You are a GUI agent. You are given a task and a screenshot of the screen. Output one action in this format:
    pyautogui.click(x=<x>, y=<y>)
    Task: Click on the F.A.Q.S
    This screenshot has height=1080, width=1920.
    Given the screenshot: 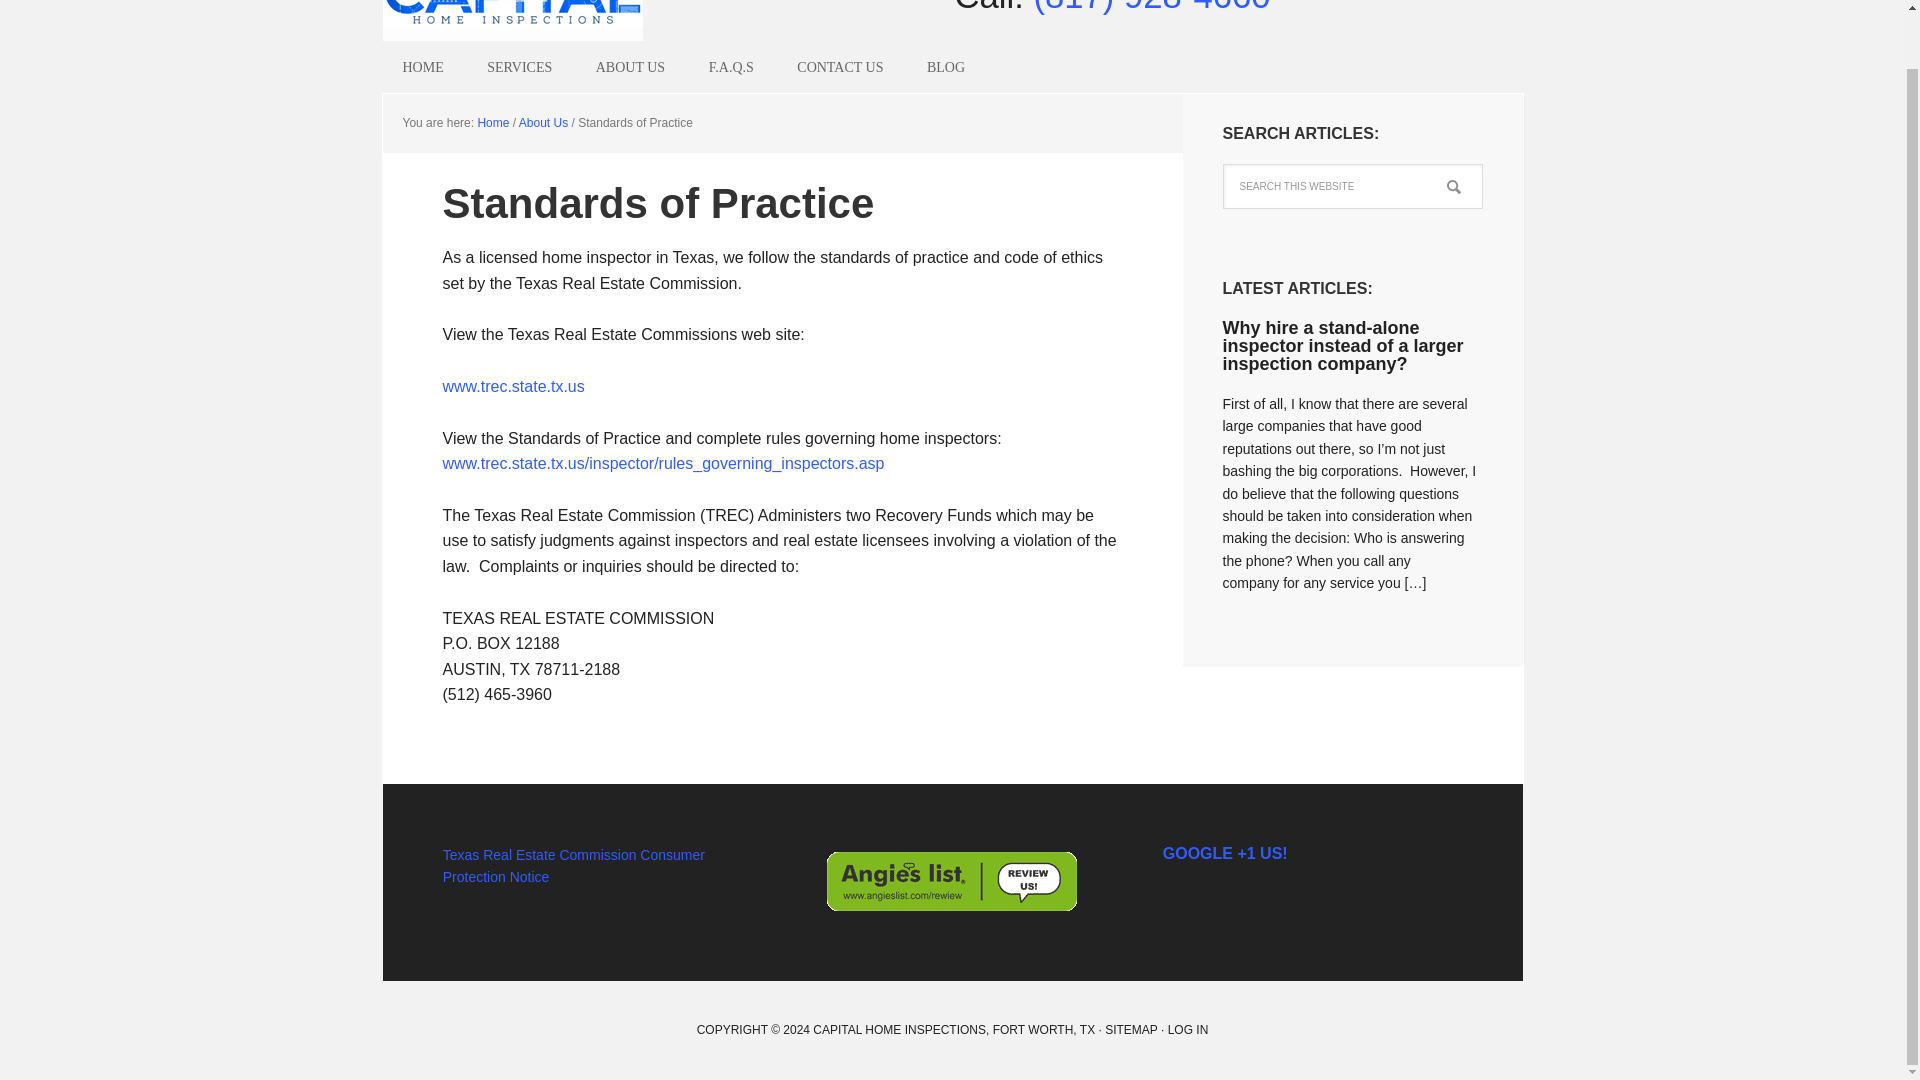 What is the action you would take?
    pyautogui.click(x=731, y=67)
    